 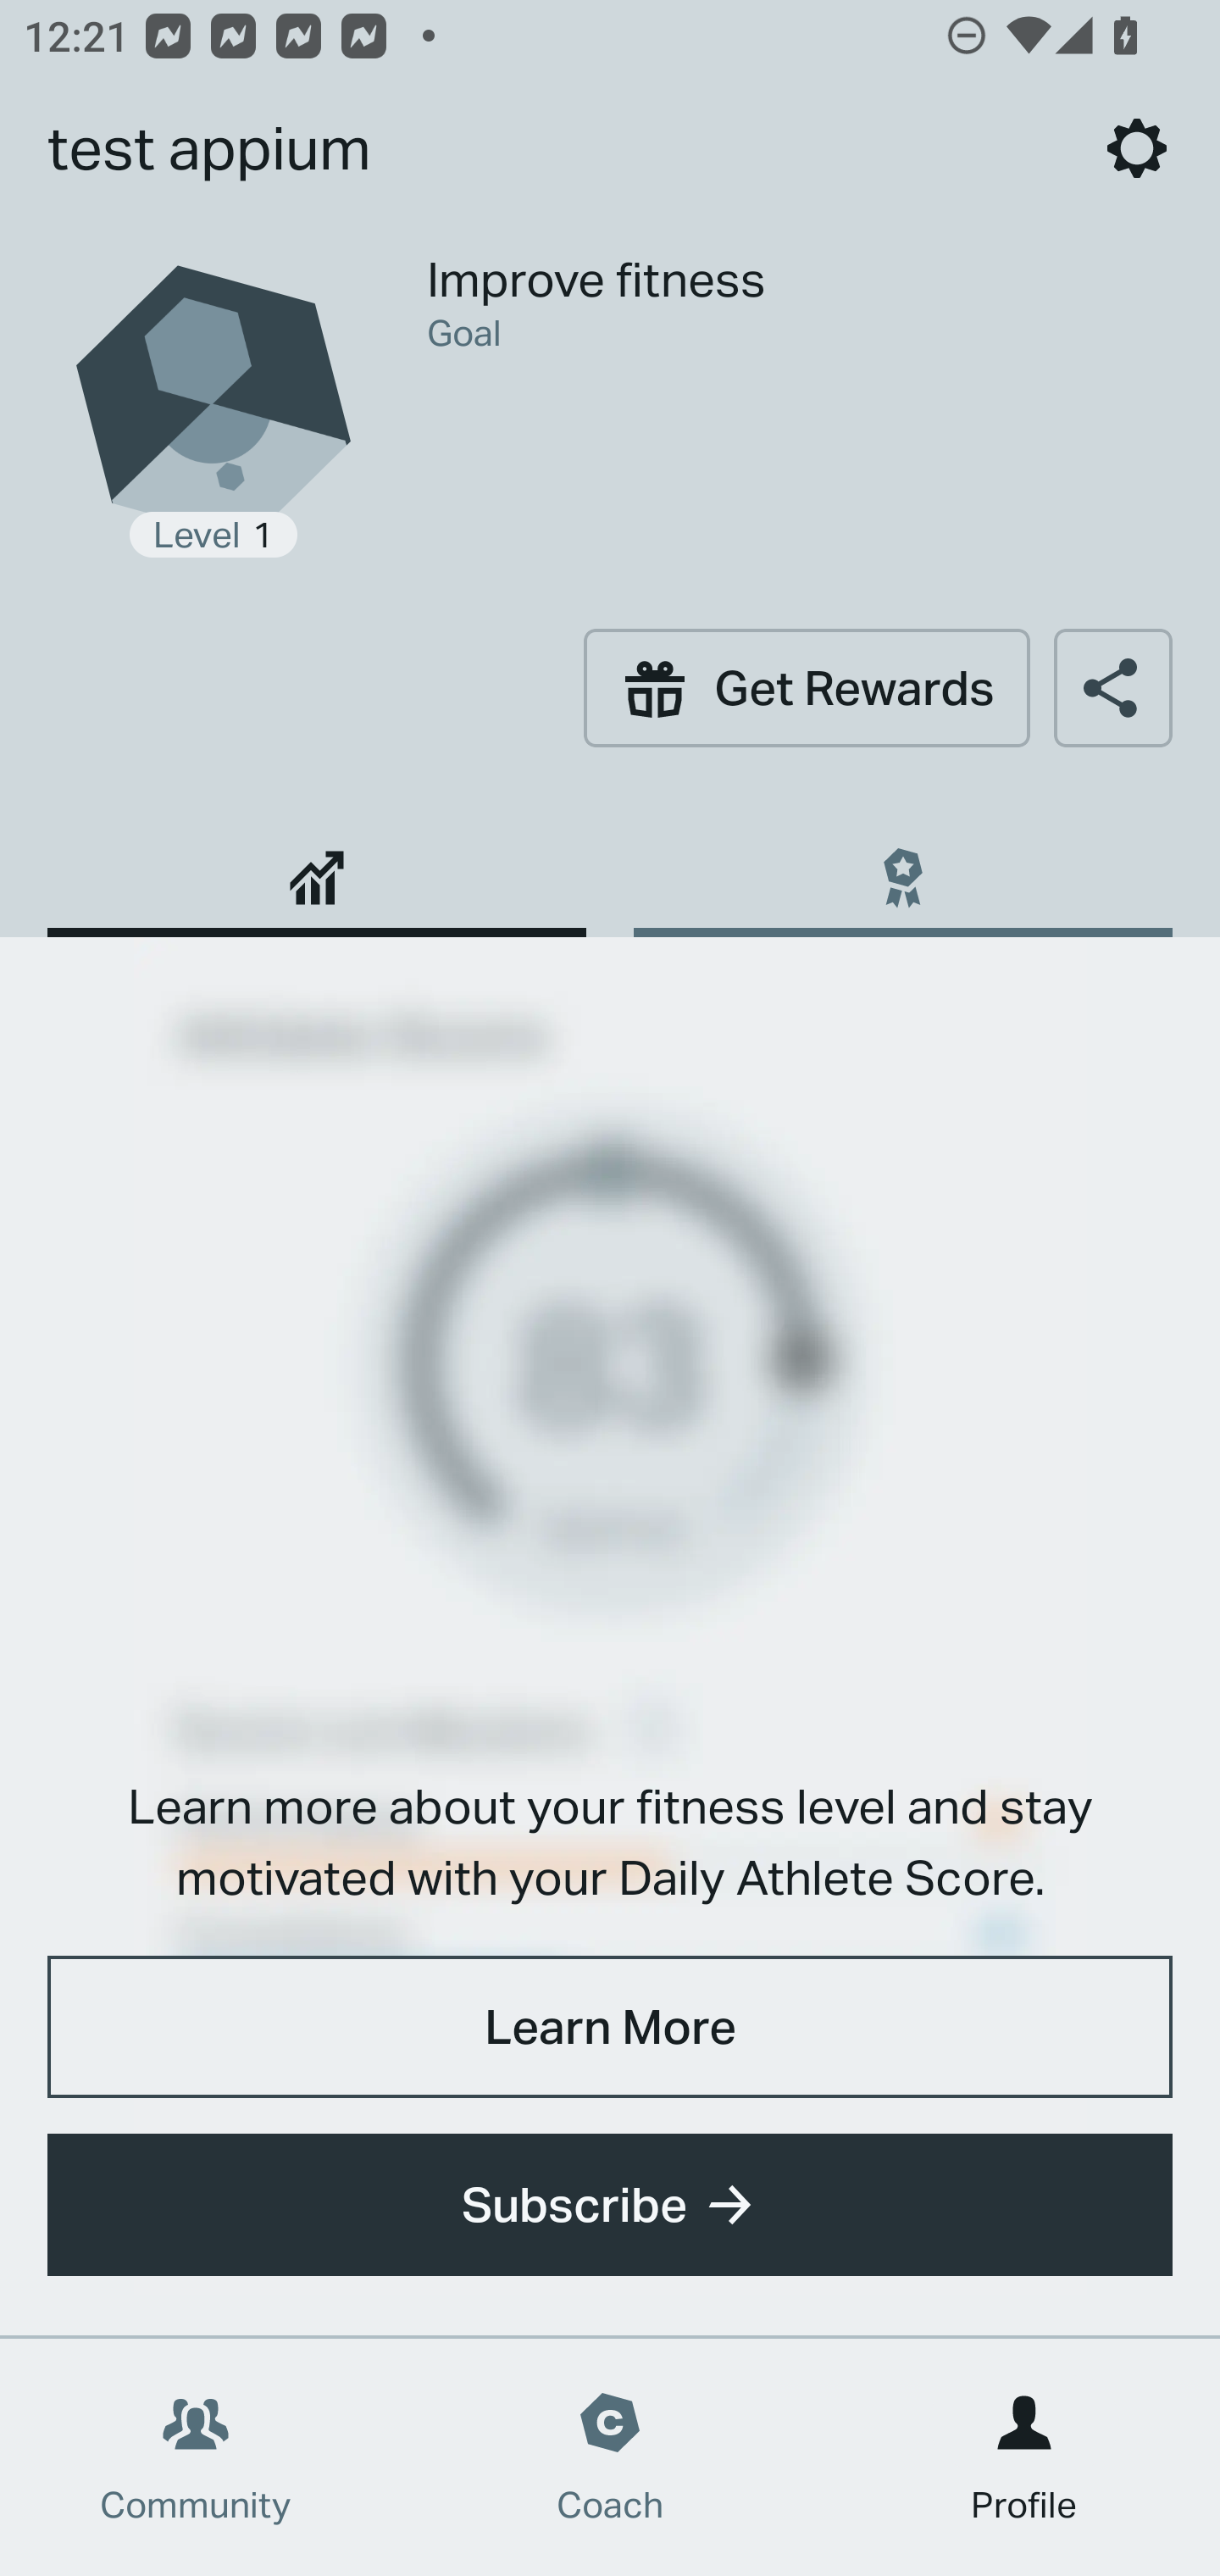 What do you see at coordinates (610, 2025) in the screenshot?
I see `Learn More` at bounding box center [610, 2025].